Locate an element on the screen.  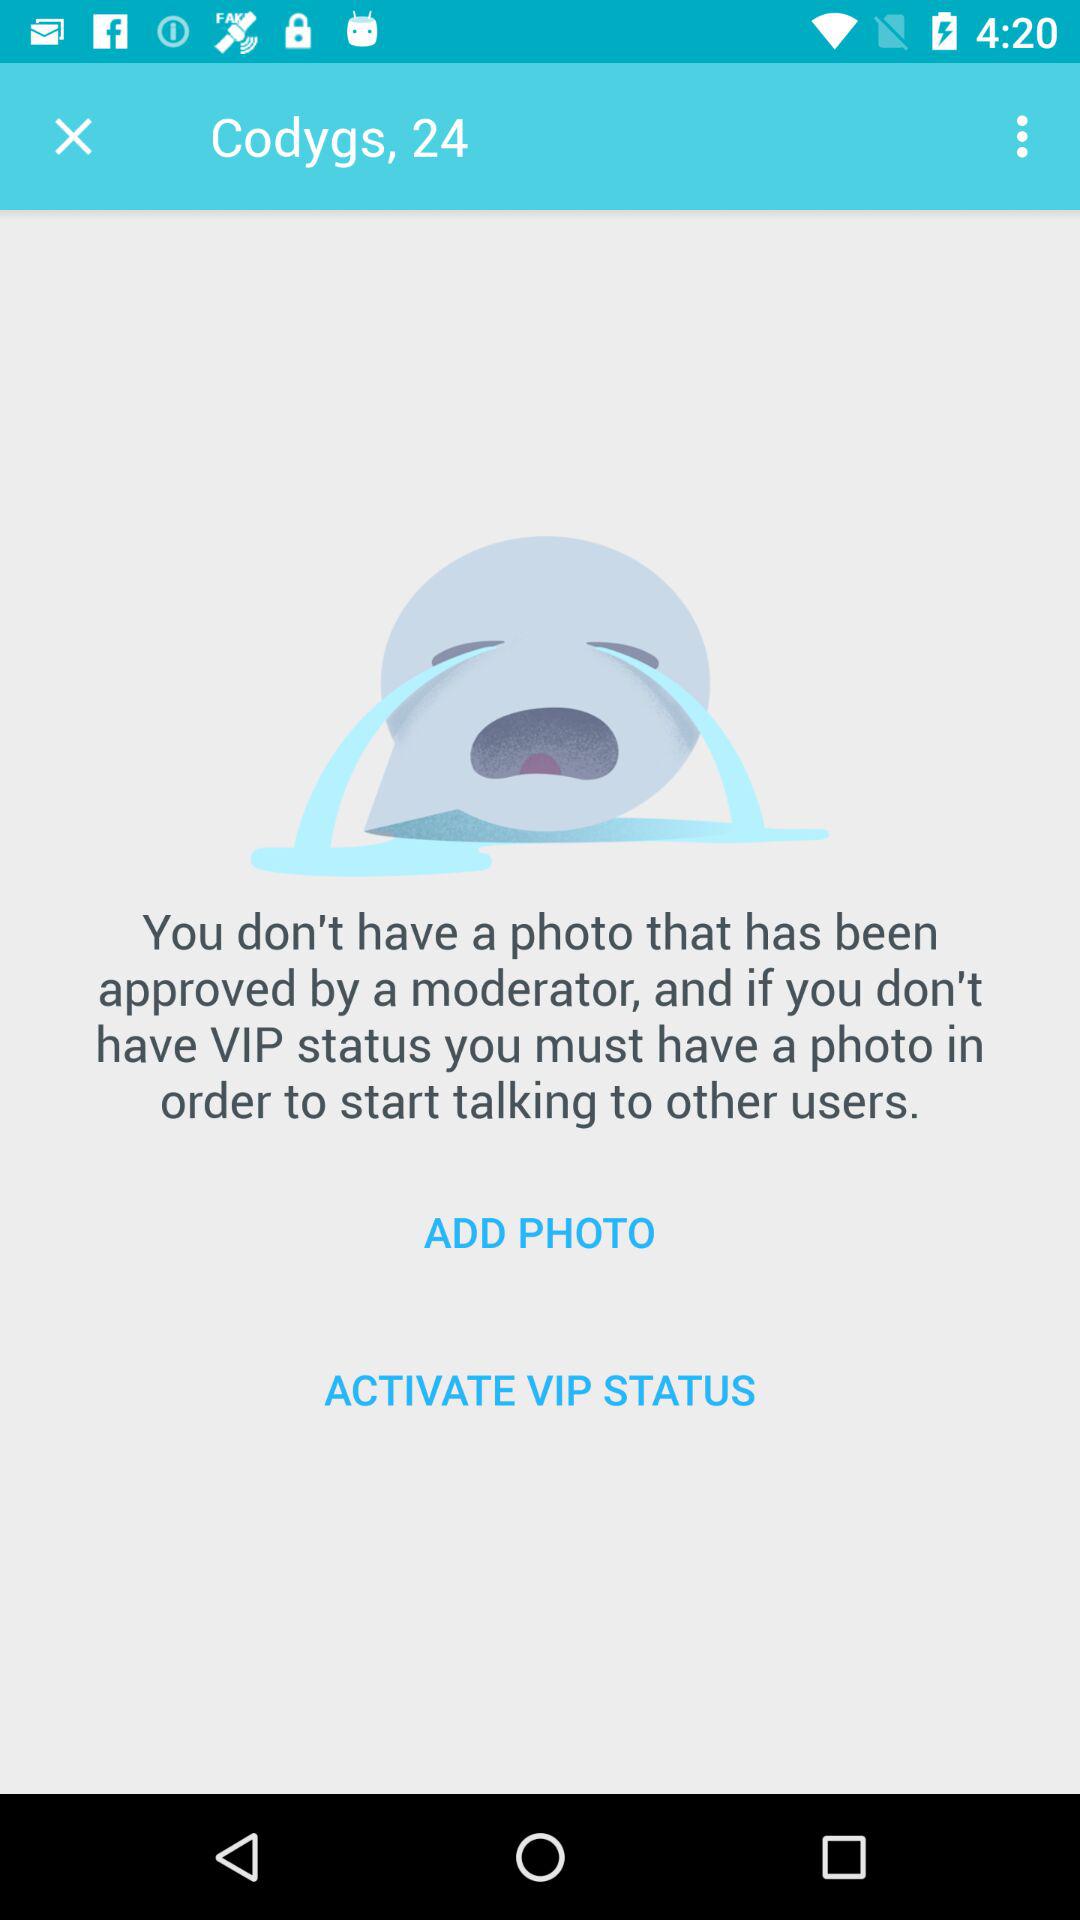
turn off the icon below you don t is located at coordinates (540, 1231).